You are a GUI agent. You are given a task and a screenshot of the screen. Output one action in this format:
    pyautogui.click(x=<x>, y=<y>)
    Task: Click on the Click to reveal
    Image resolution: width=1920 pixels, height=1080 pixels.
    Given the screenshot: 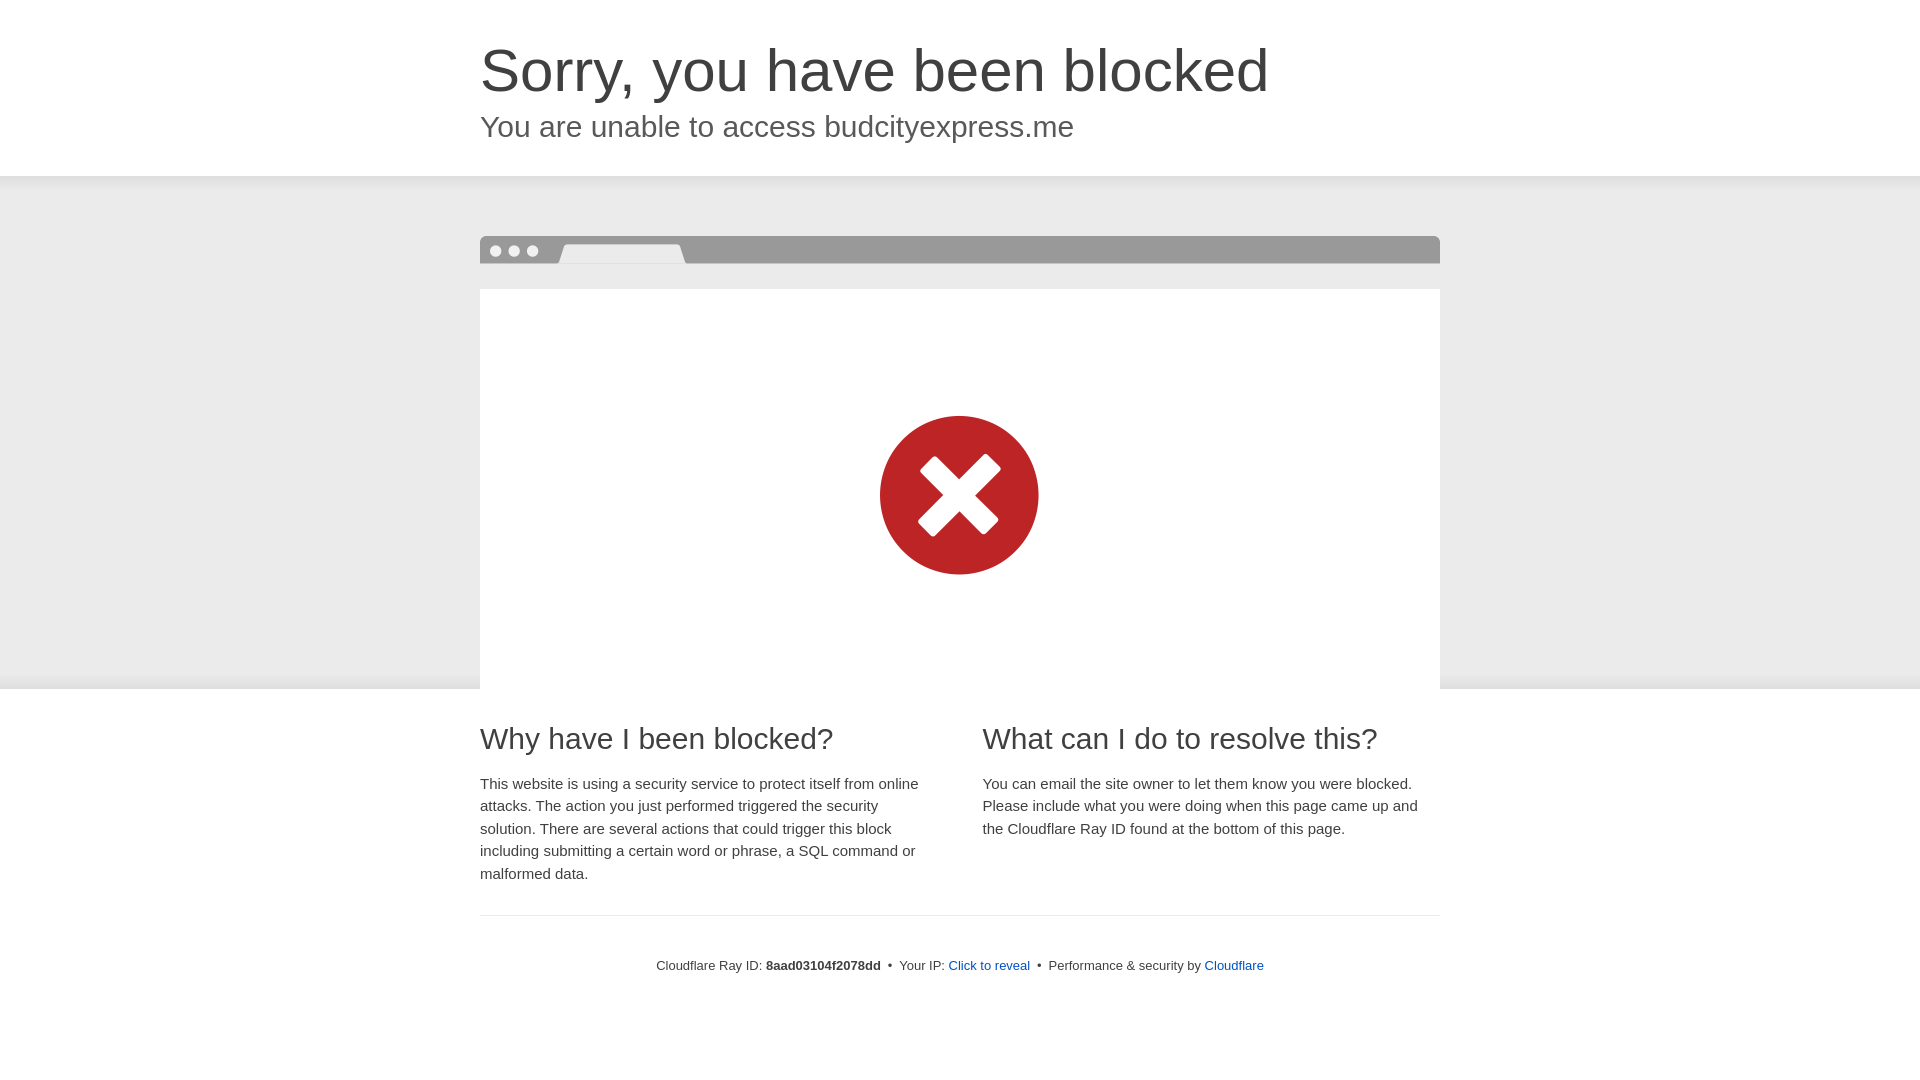 What is the action you would take?
    pyautogui.click(x=990, y=966)
    